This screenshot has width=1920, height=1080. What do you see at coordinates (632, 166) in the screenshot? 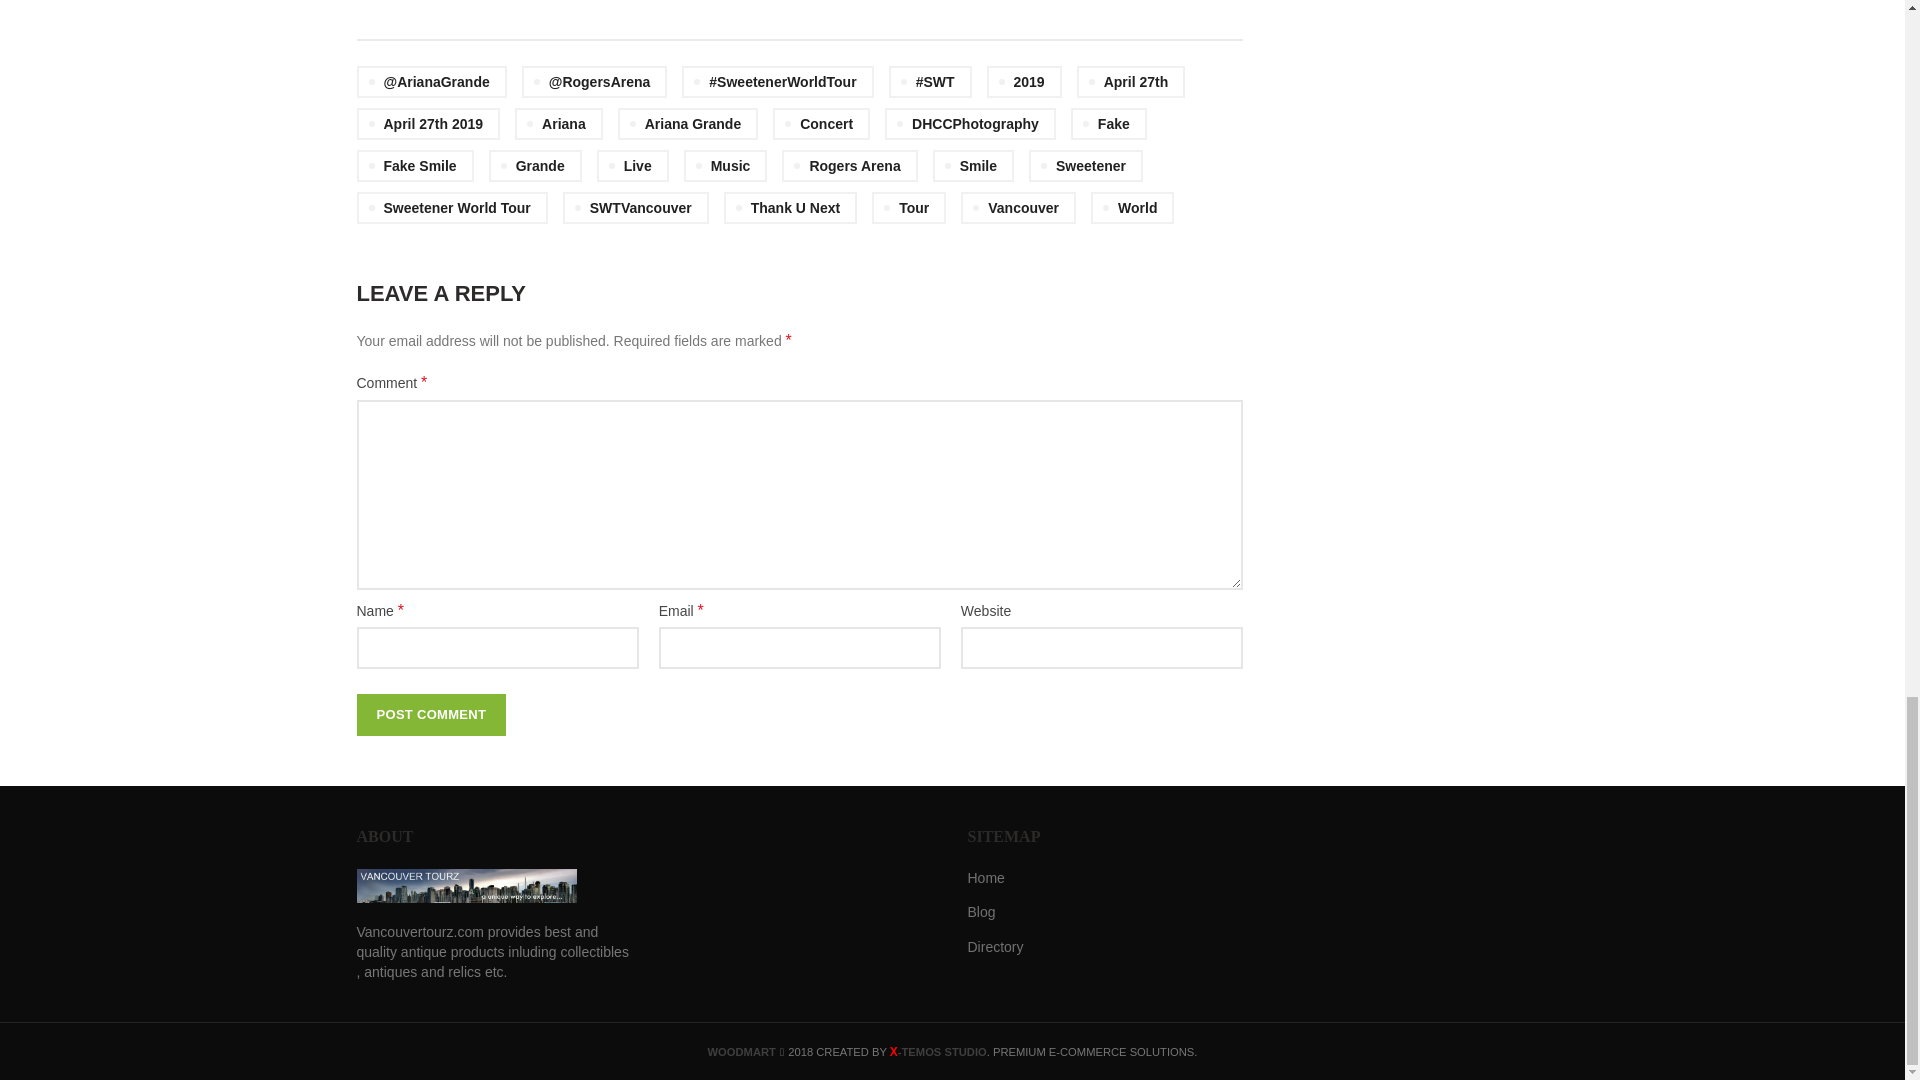
I see `Live` at bounding box center [632, 166].